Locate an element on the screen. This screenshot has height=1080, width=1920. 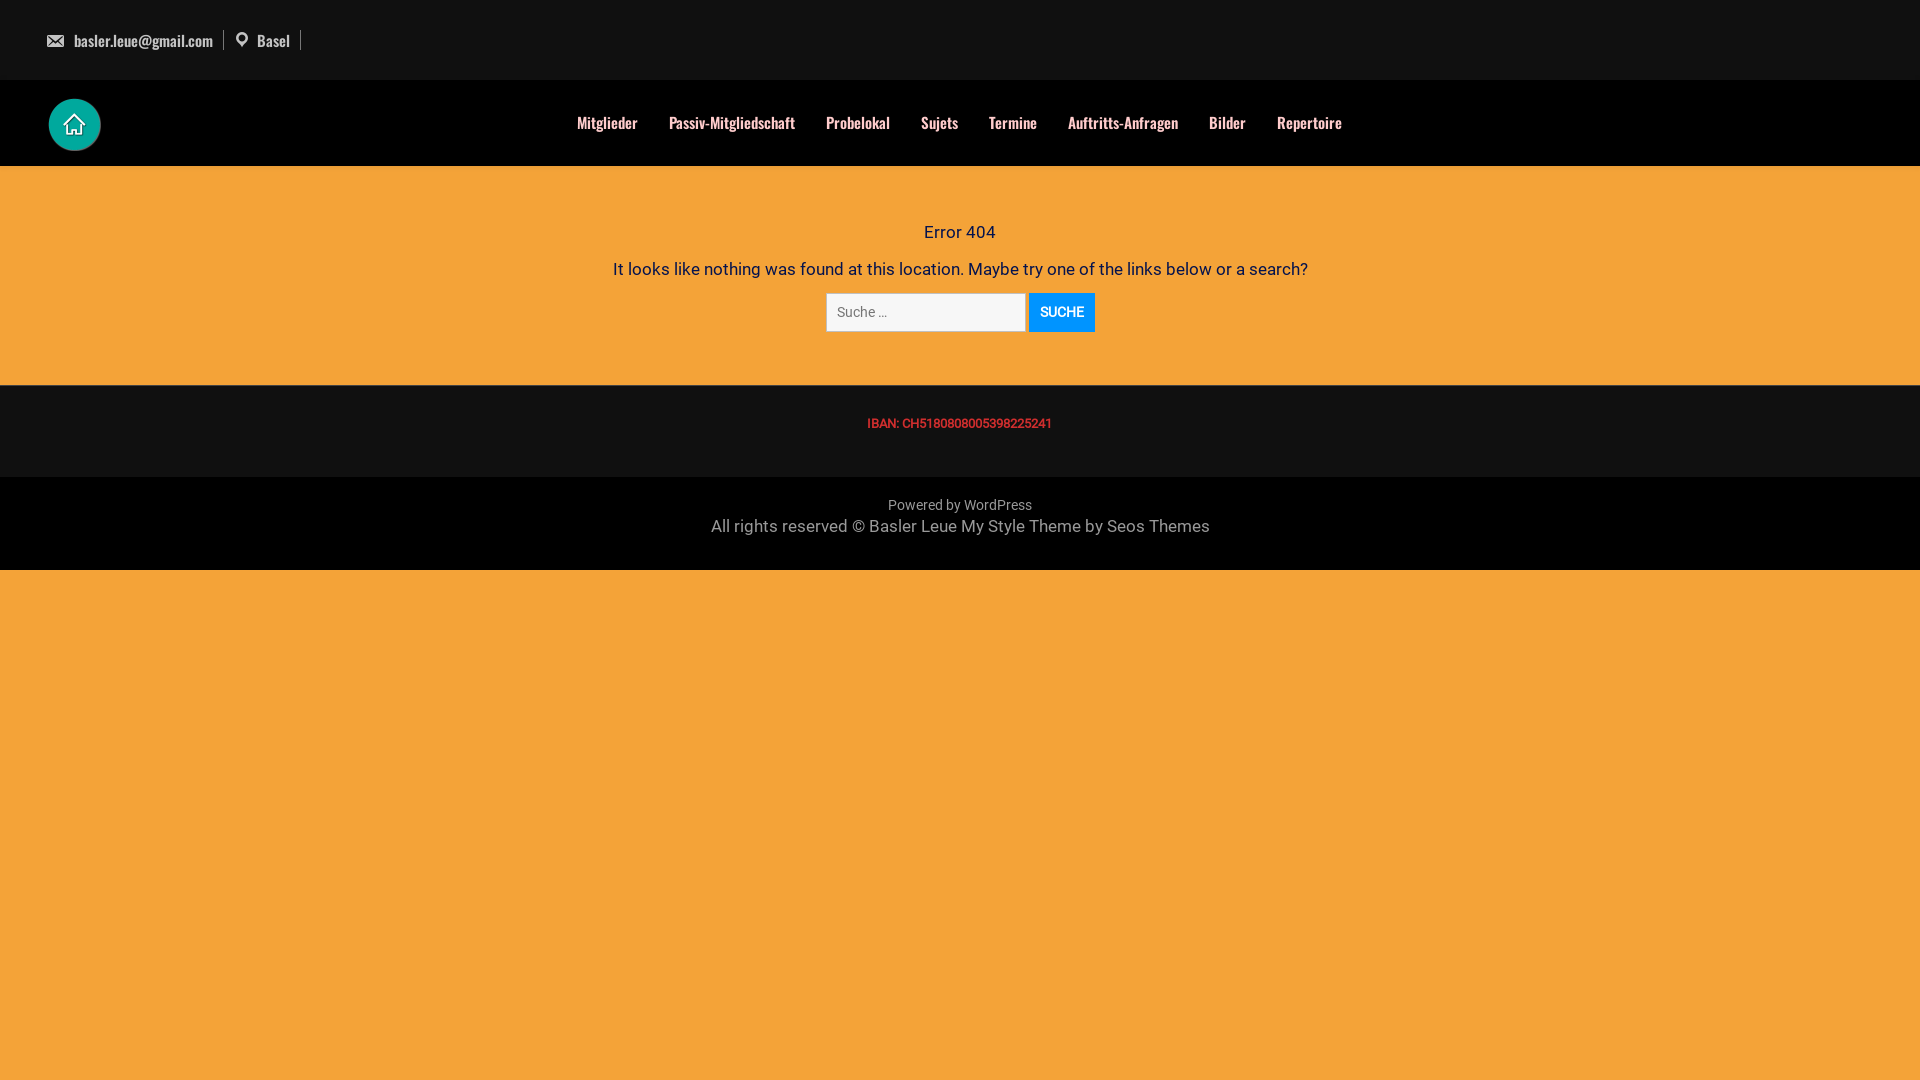
Auftritts-Anfragen is located at coordinates (1124, 123).